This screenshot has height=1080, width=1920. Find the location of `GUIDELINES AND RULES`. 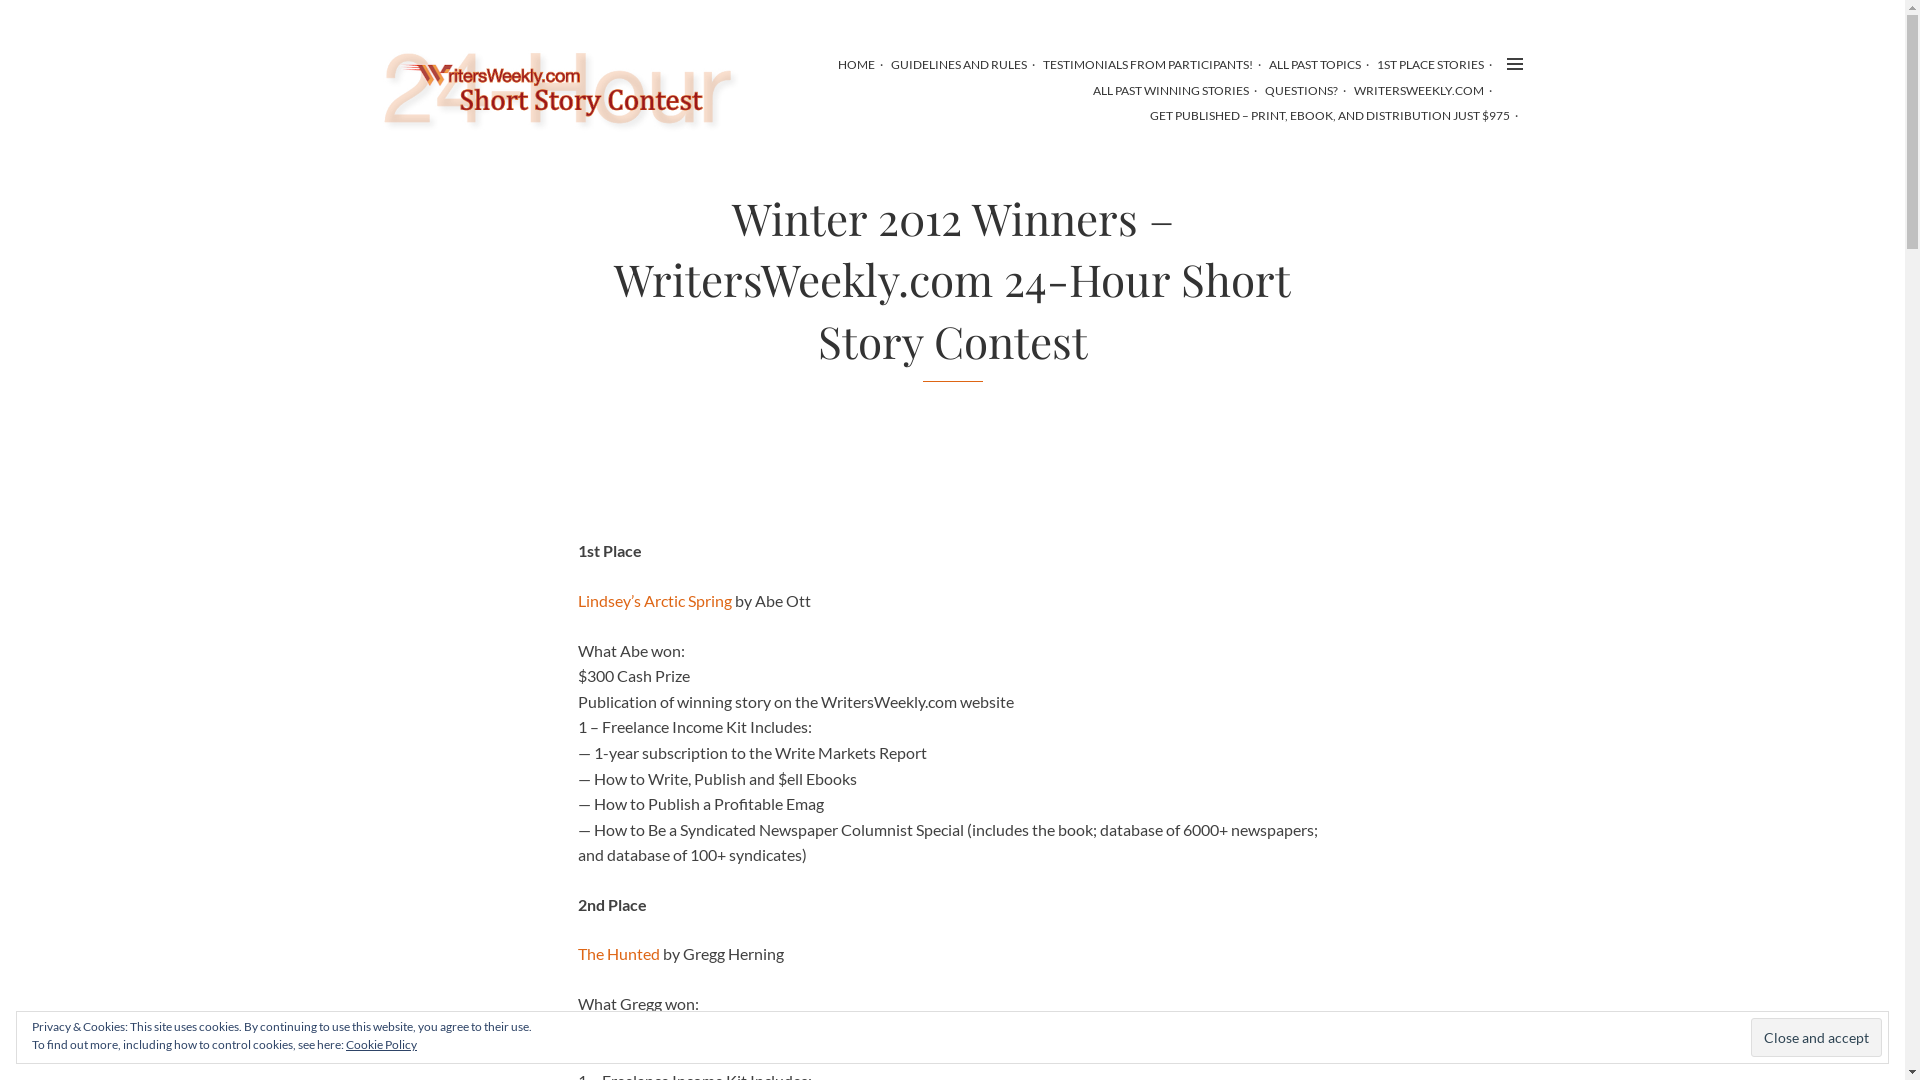

GUIDELINES AND RULES is located at coordinates (958, 64).